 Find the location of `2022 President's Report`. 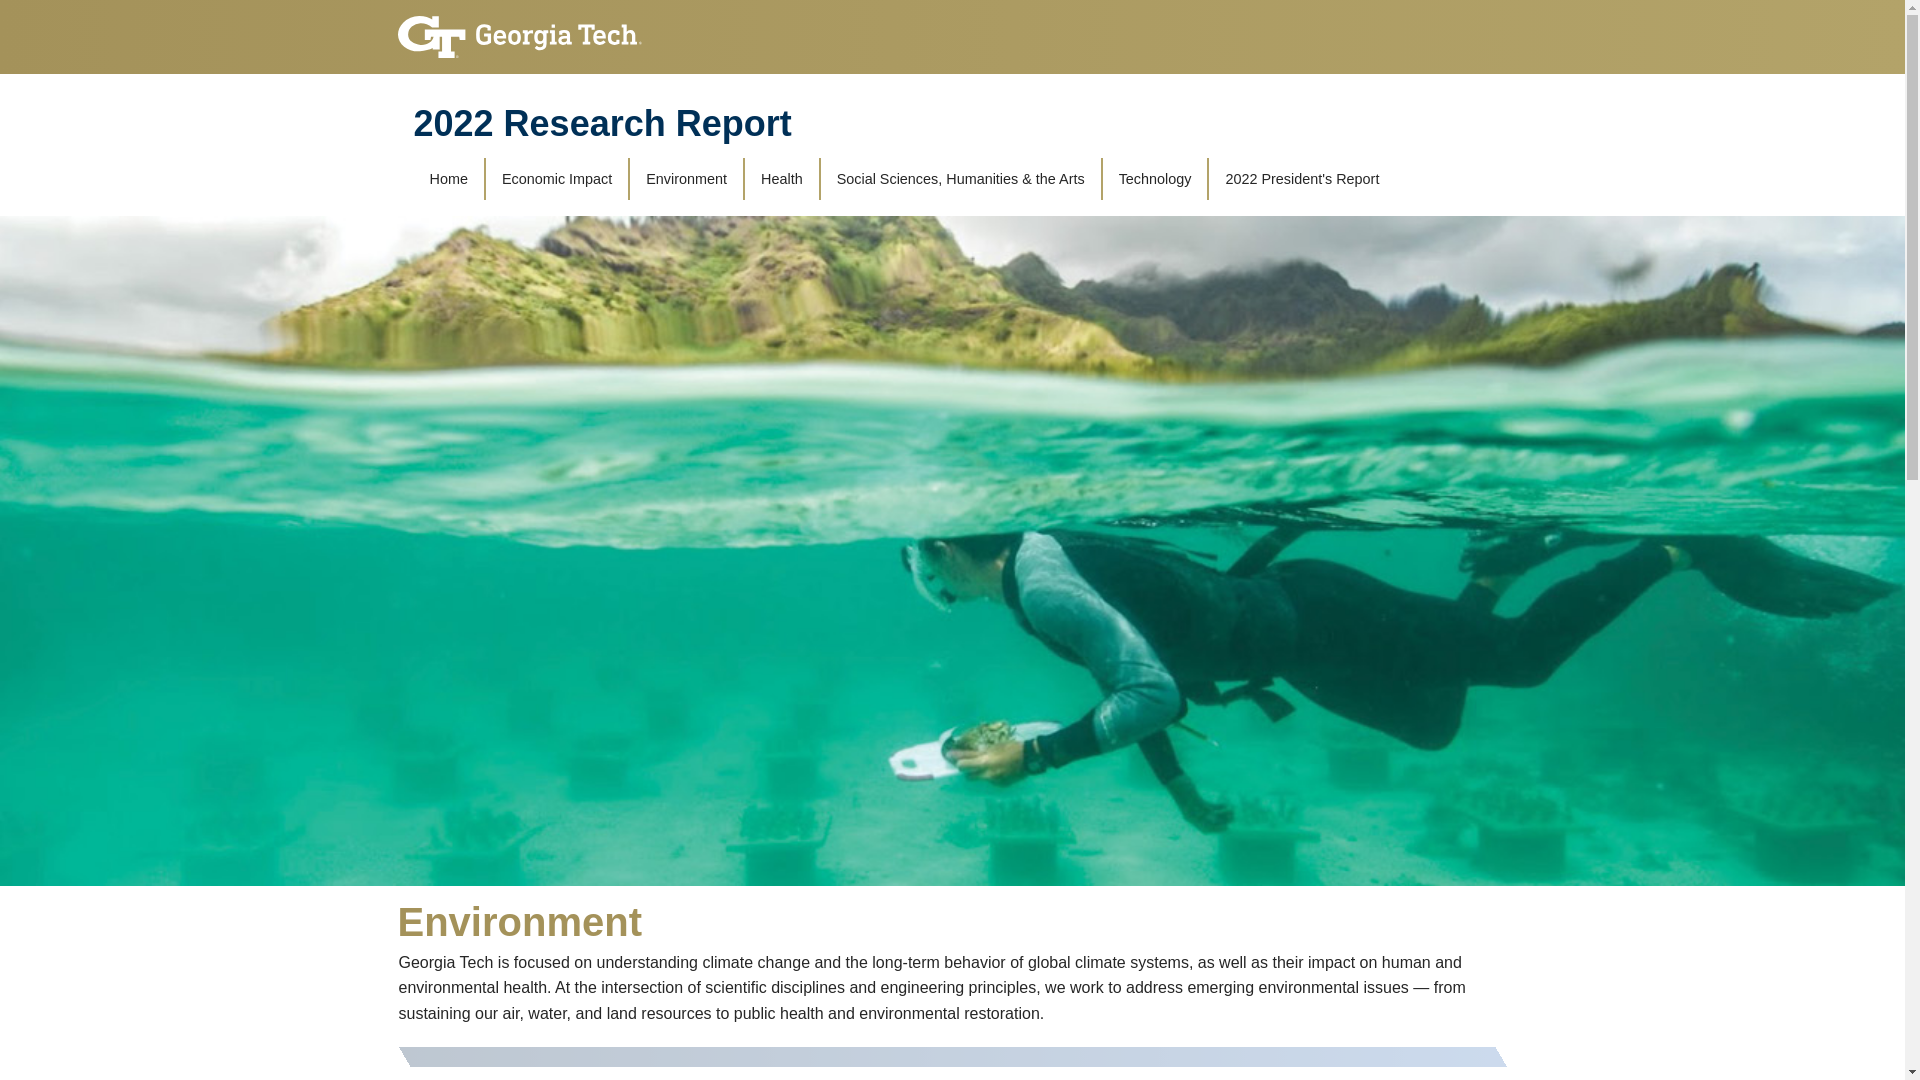

2022 President's Report is located at coordinates (1301, 178).